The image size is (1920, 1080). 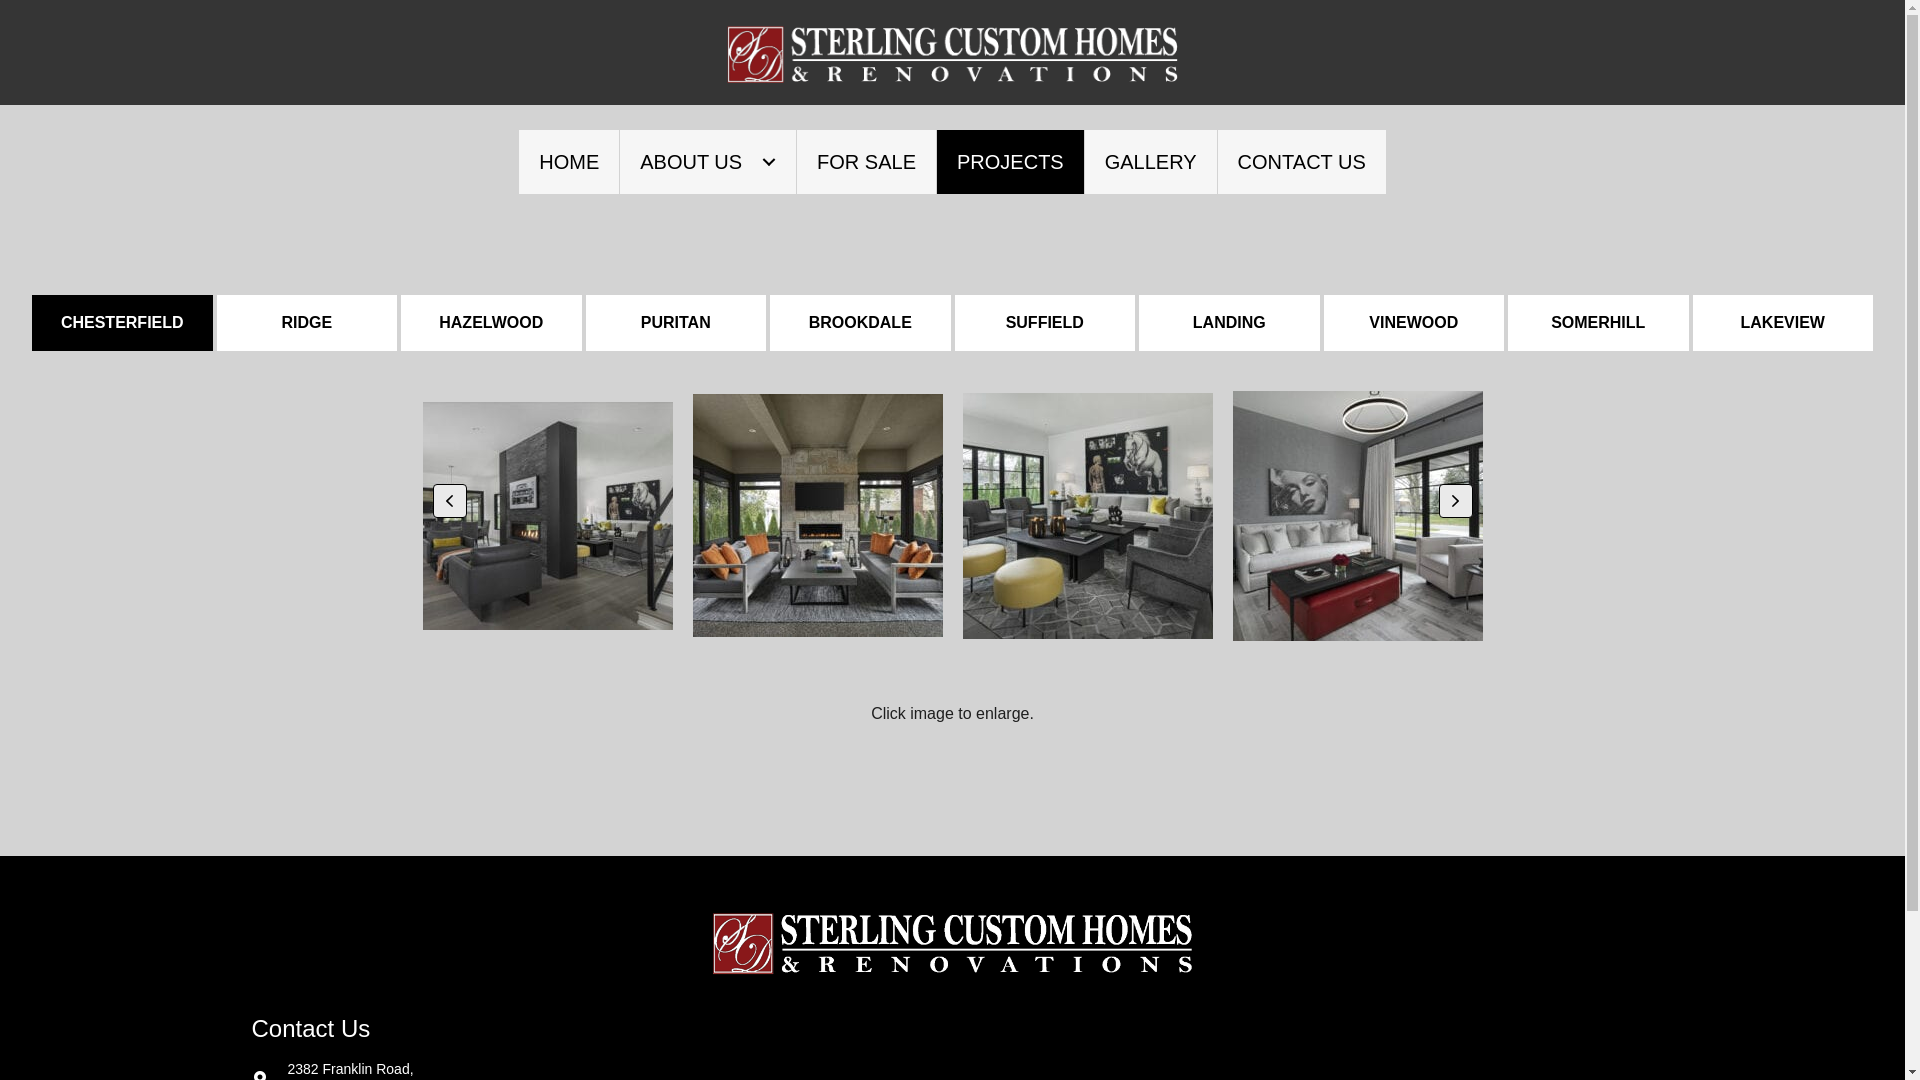 What do you see at coordinates (952, 944) in the screenshot?
I see `Logo for Embroidery-go daddy` at bounding box center [952, 944].